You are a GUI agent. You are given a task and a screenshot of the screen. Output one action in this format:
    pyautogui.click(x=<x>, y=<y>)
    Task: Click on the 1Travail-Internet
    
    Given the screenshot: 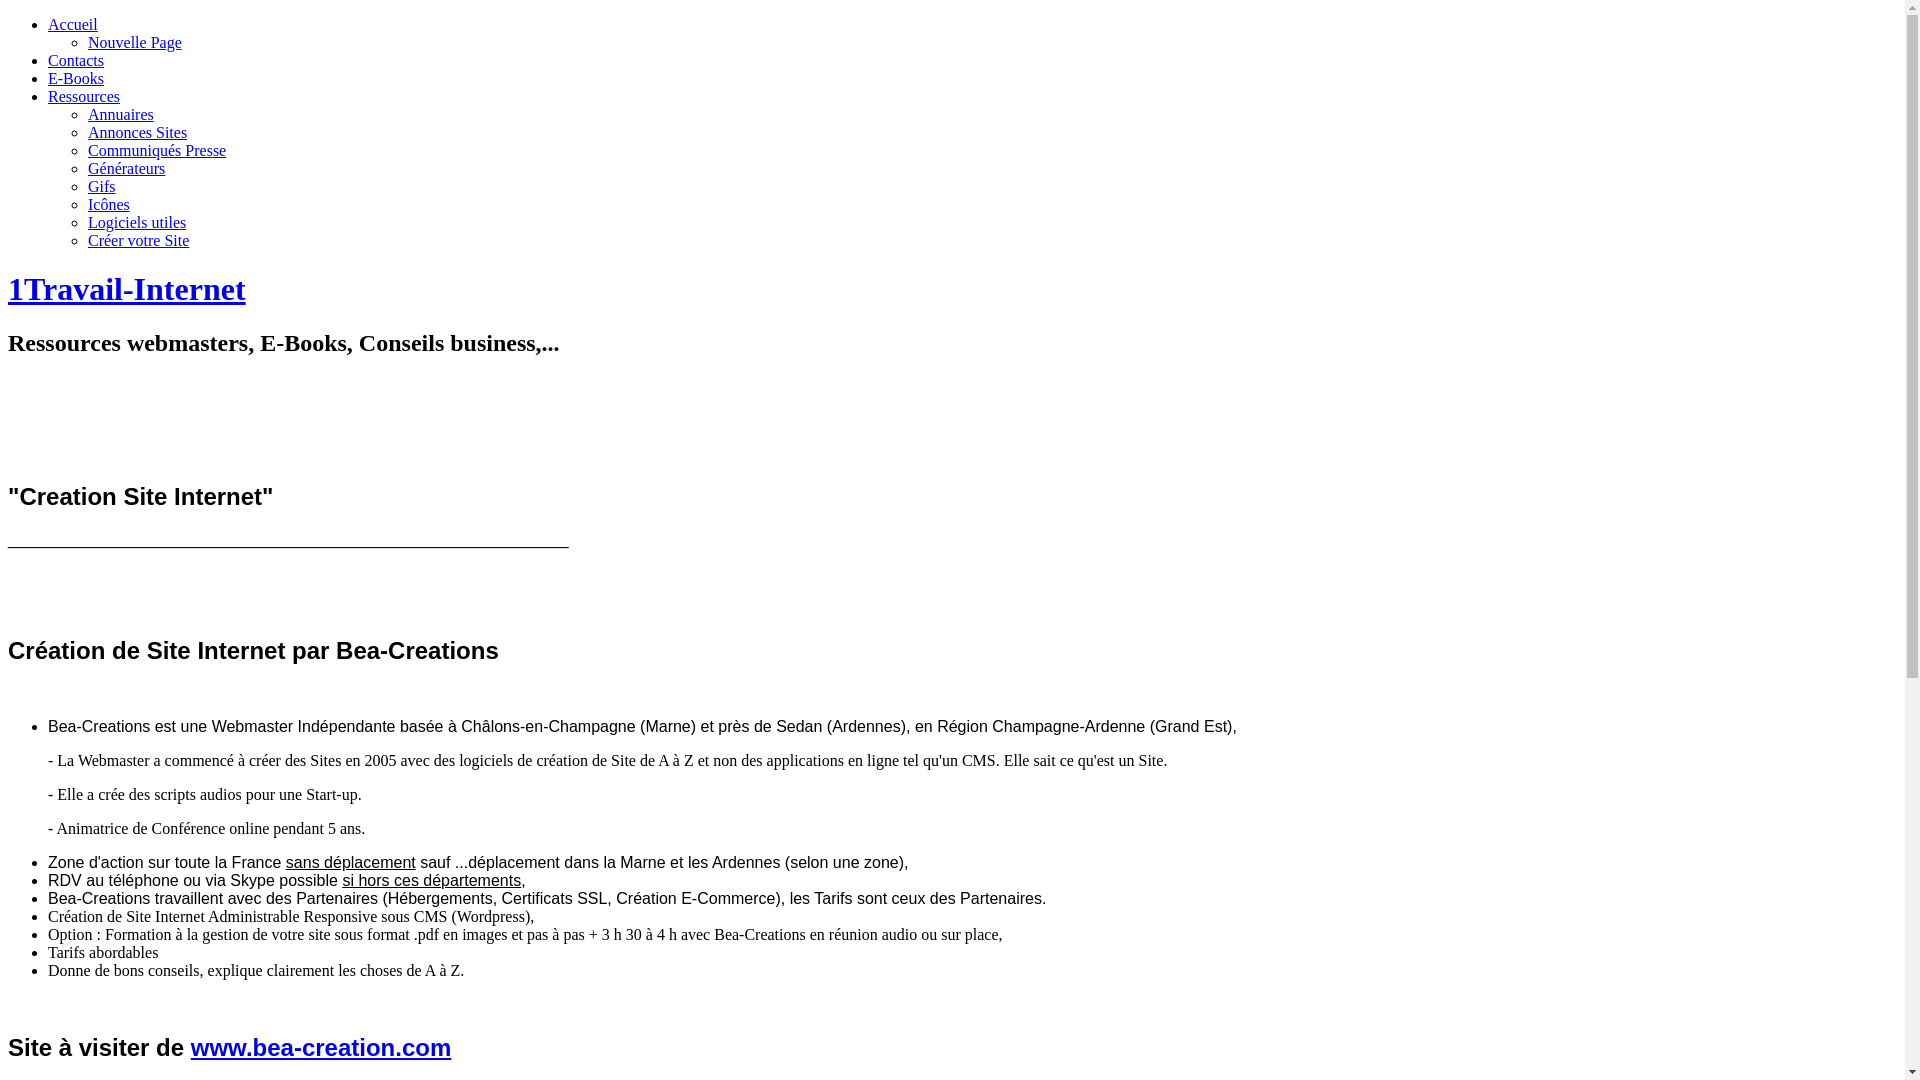 What is the action you would take?
    pyautogui.click(x=126, y=289)
    